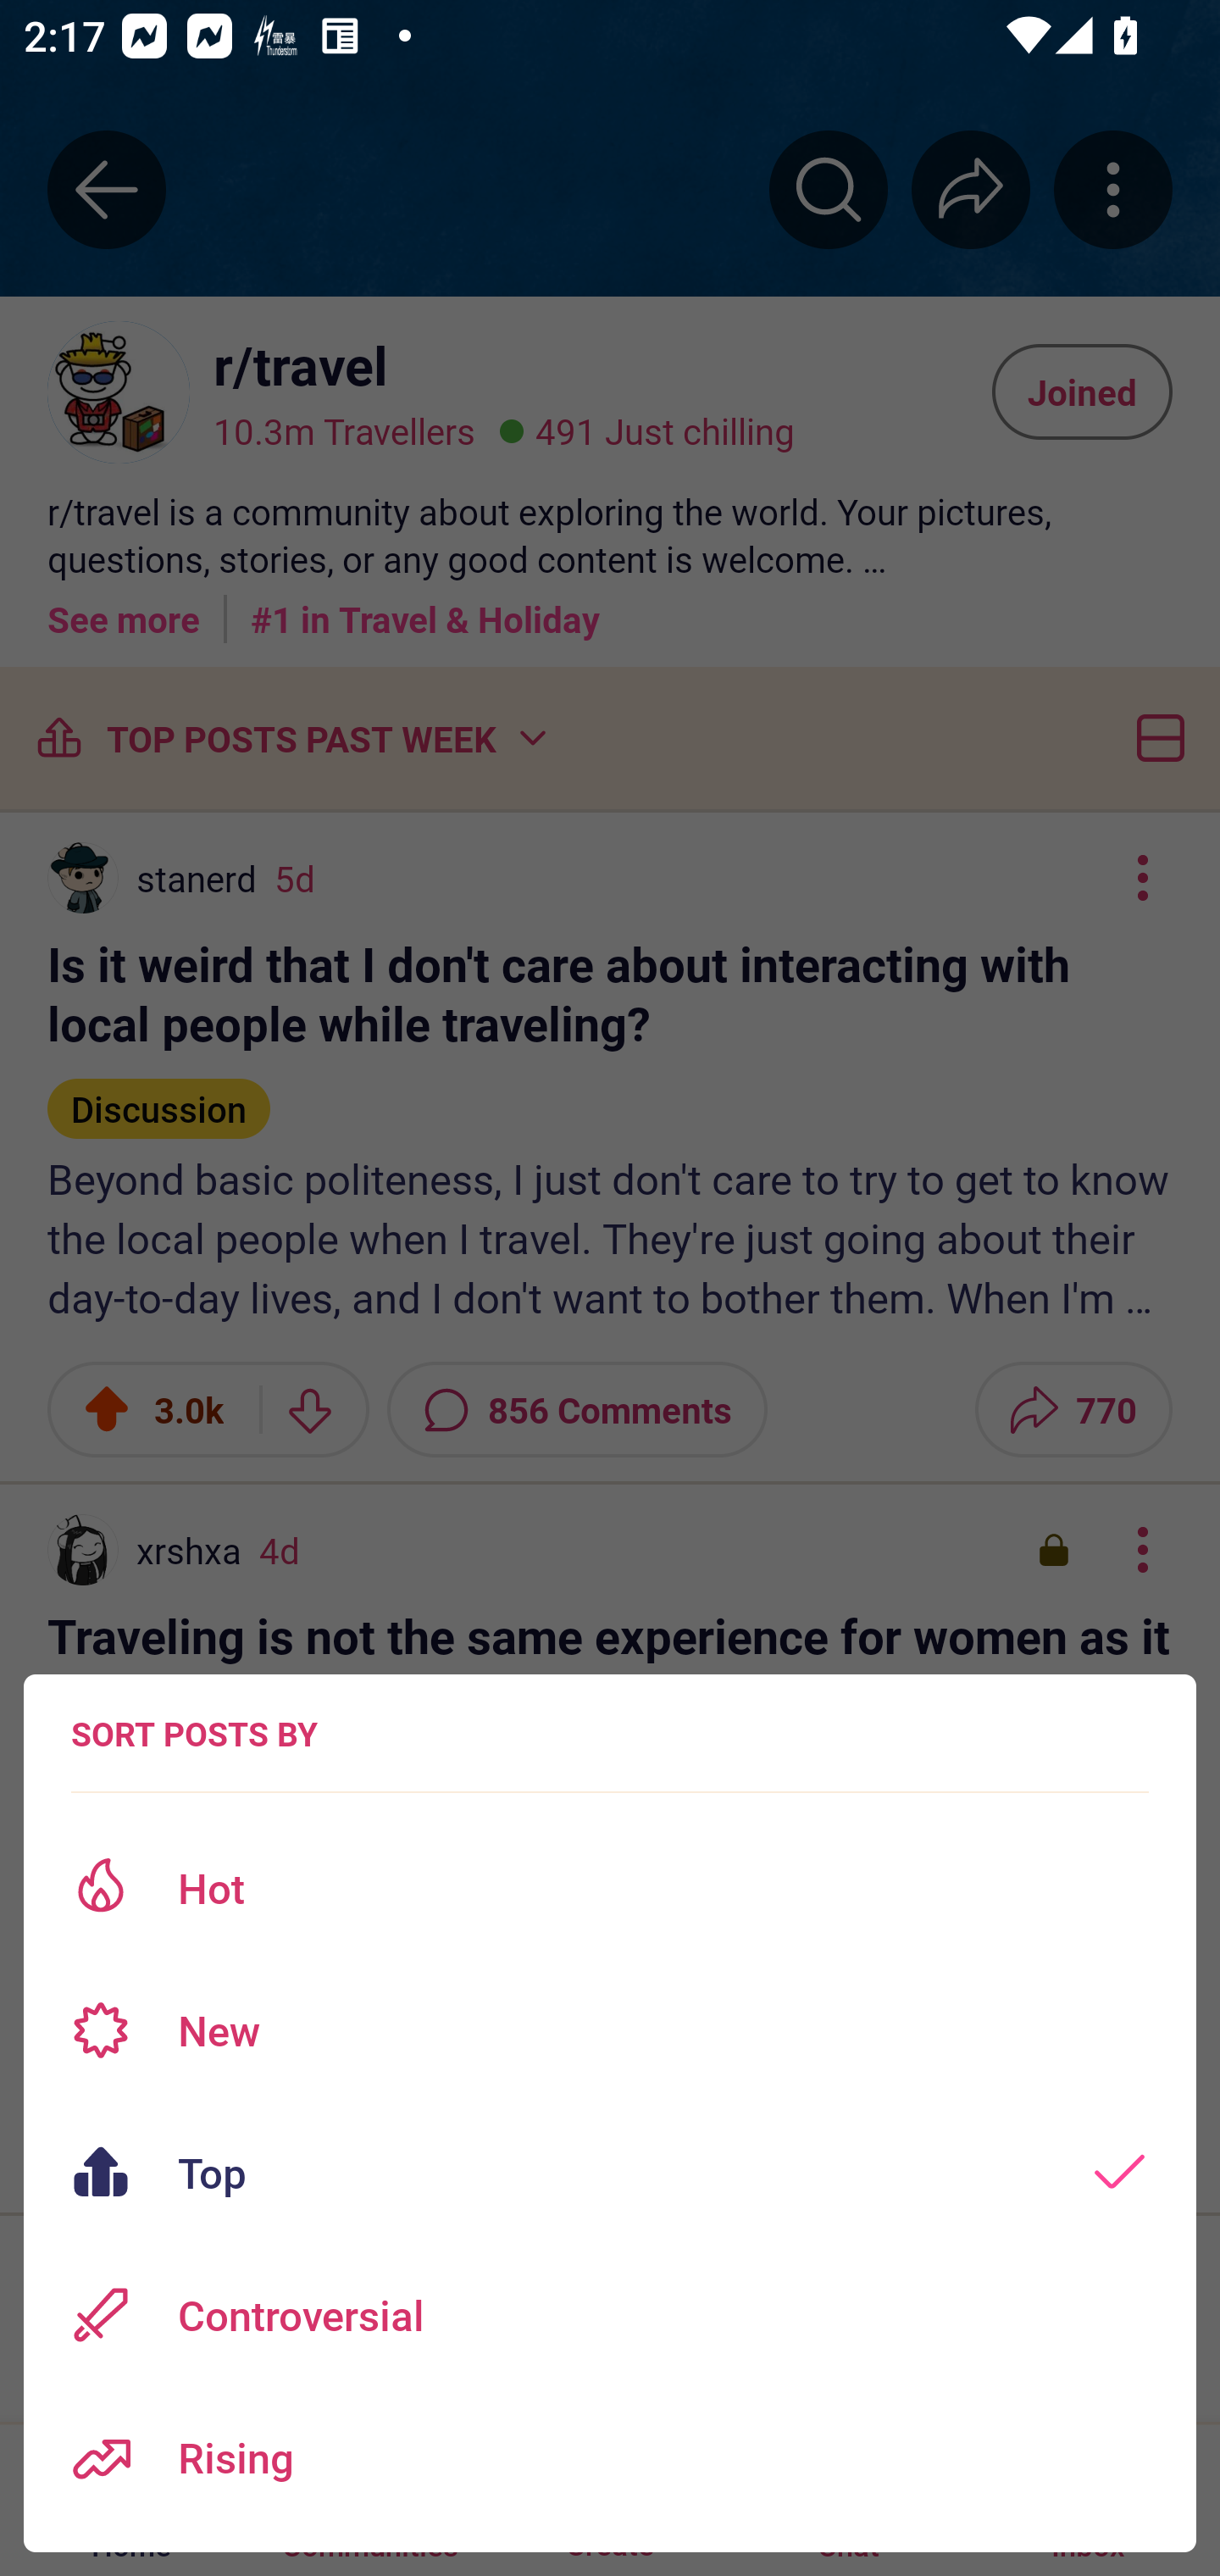 Image resolution: width=1220 pixels, height=2576 pixels. I want to click on Rising, so click(610, 2457).